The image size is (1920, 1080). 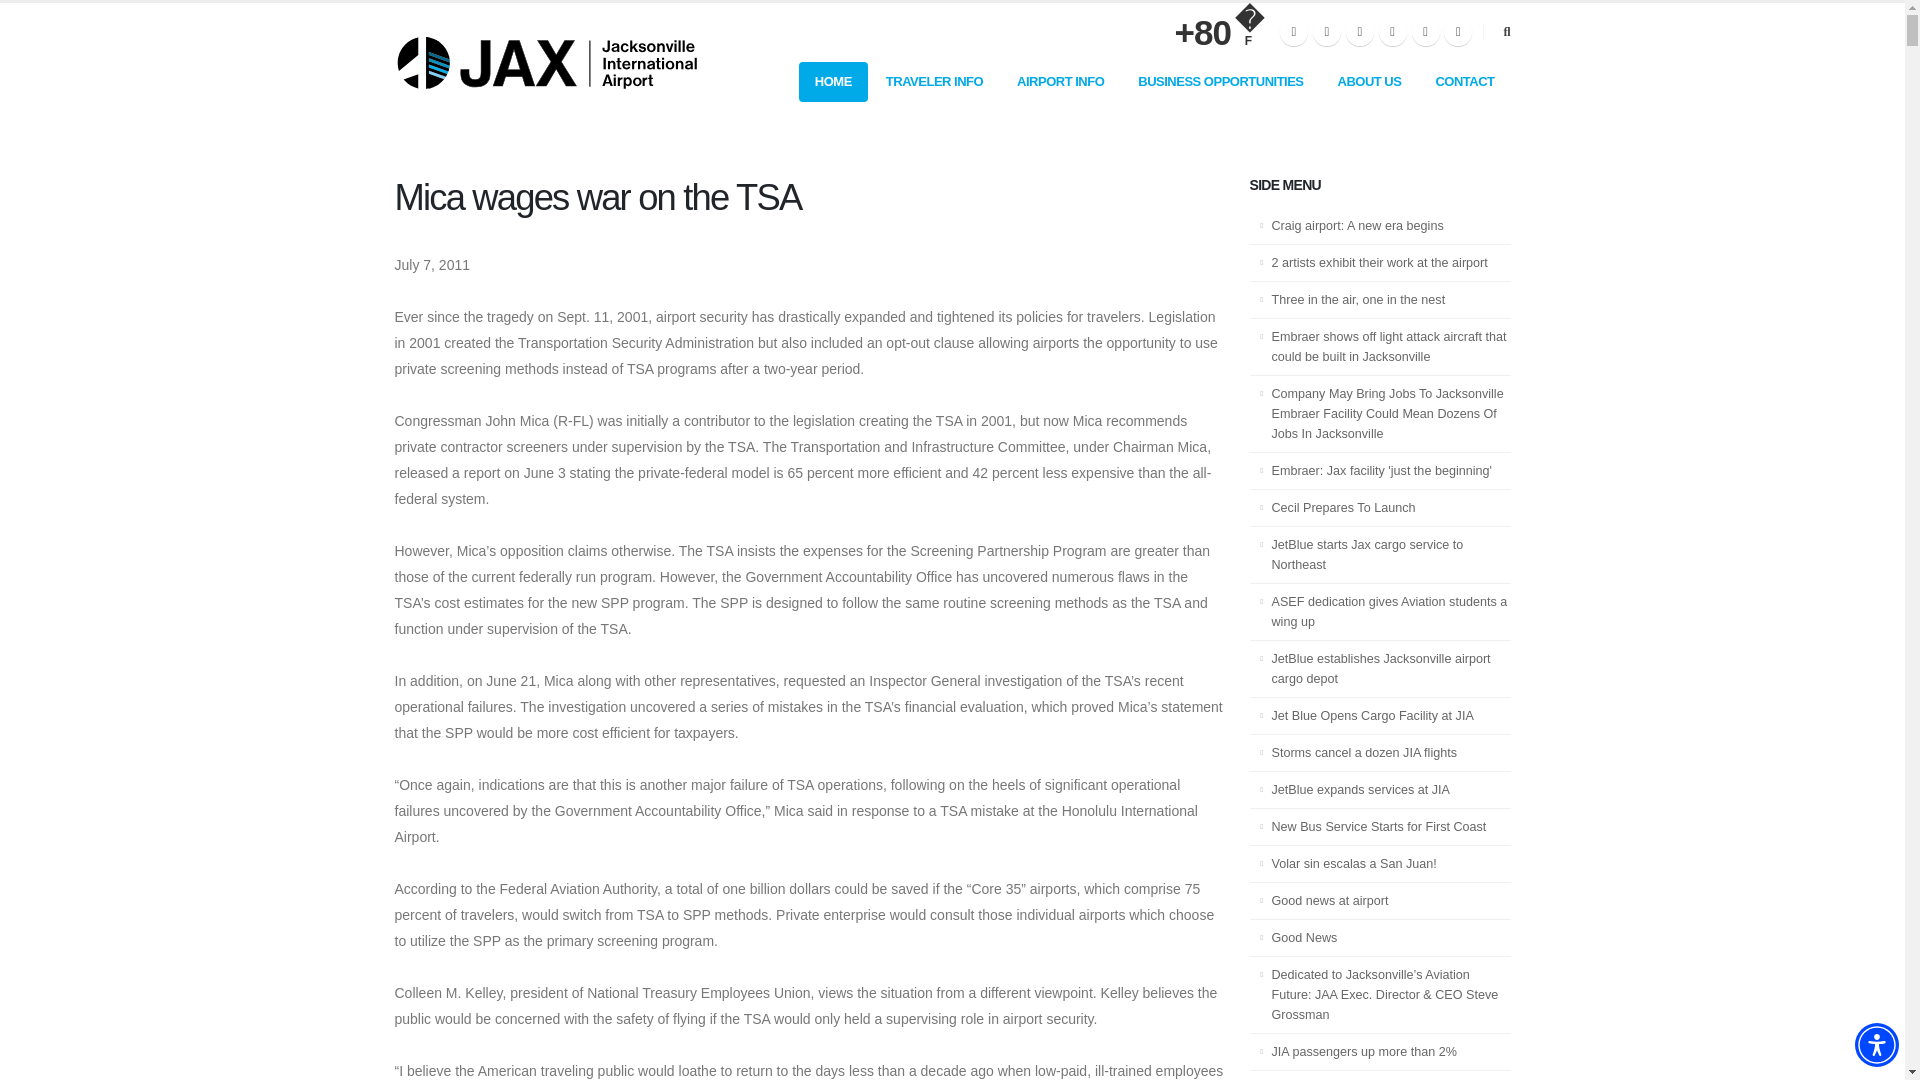 What do you see at coordinates (1370, 81) in the screenshot?
I see `ABOUT US` at bounding box center [1370, 81].